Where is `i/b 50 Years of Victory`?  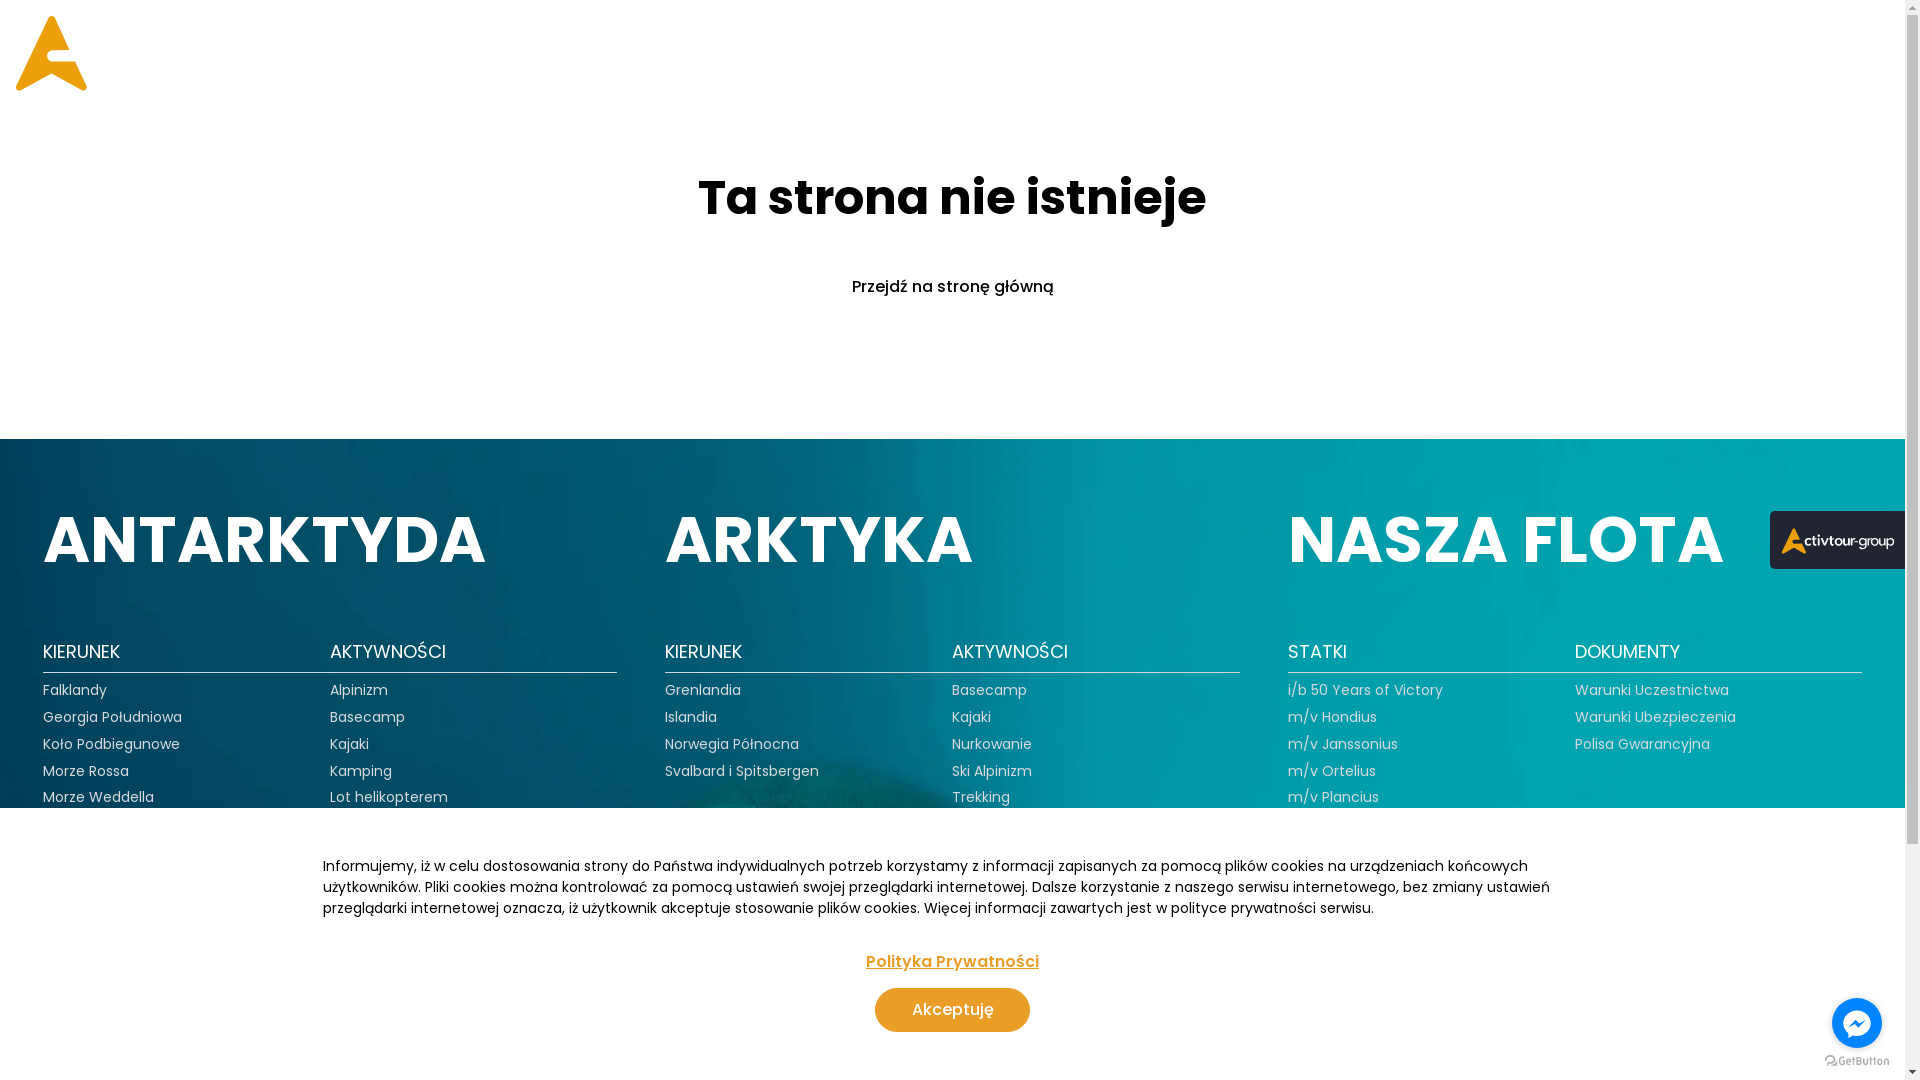
i/b 50 Years of Victory is located at coordinates (1366, 690).